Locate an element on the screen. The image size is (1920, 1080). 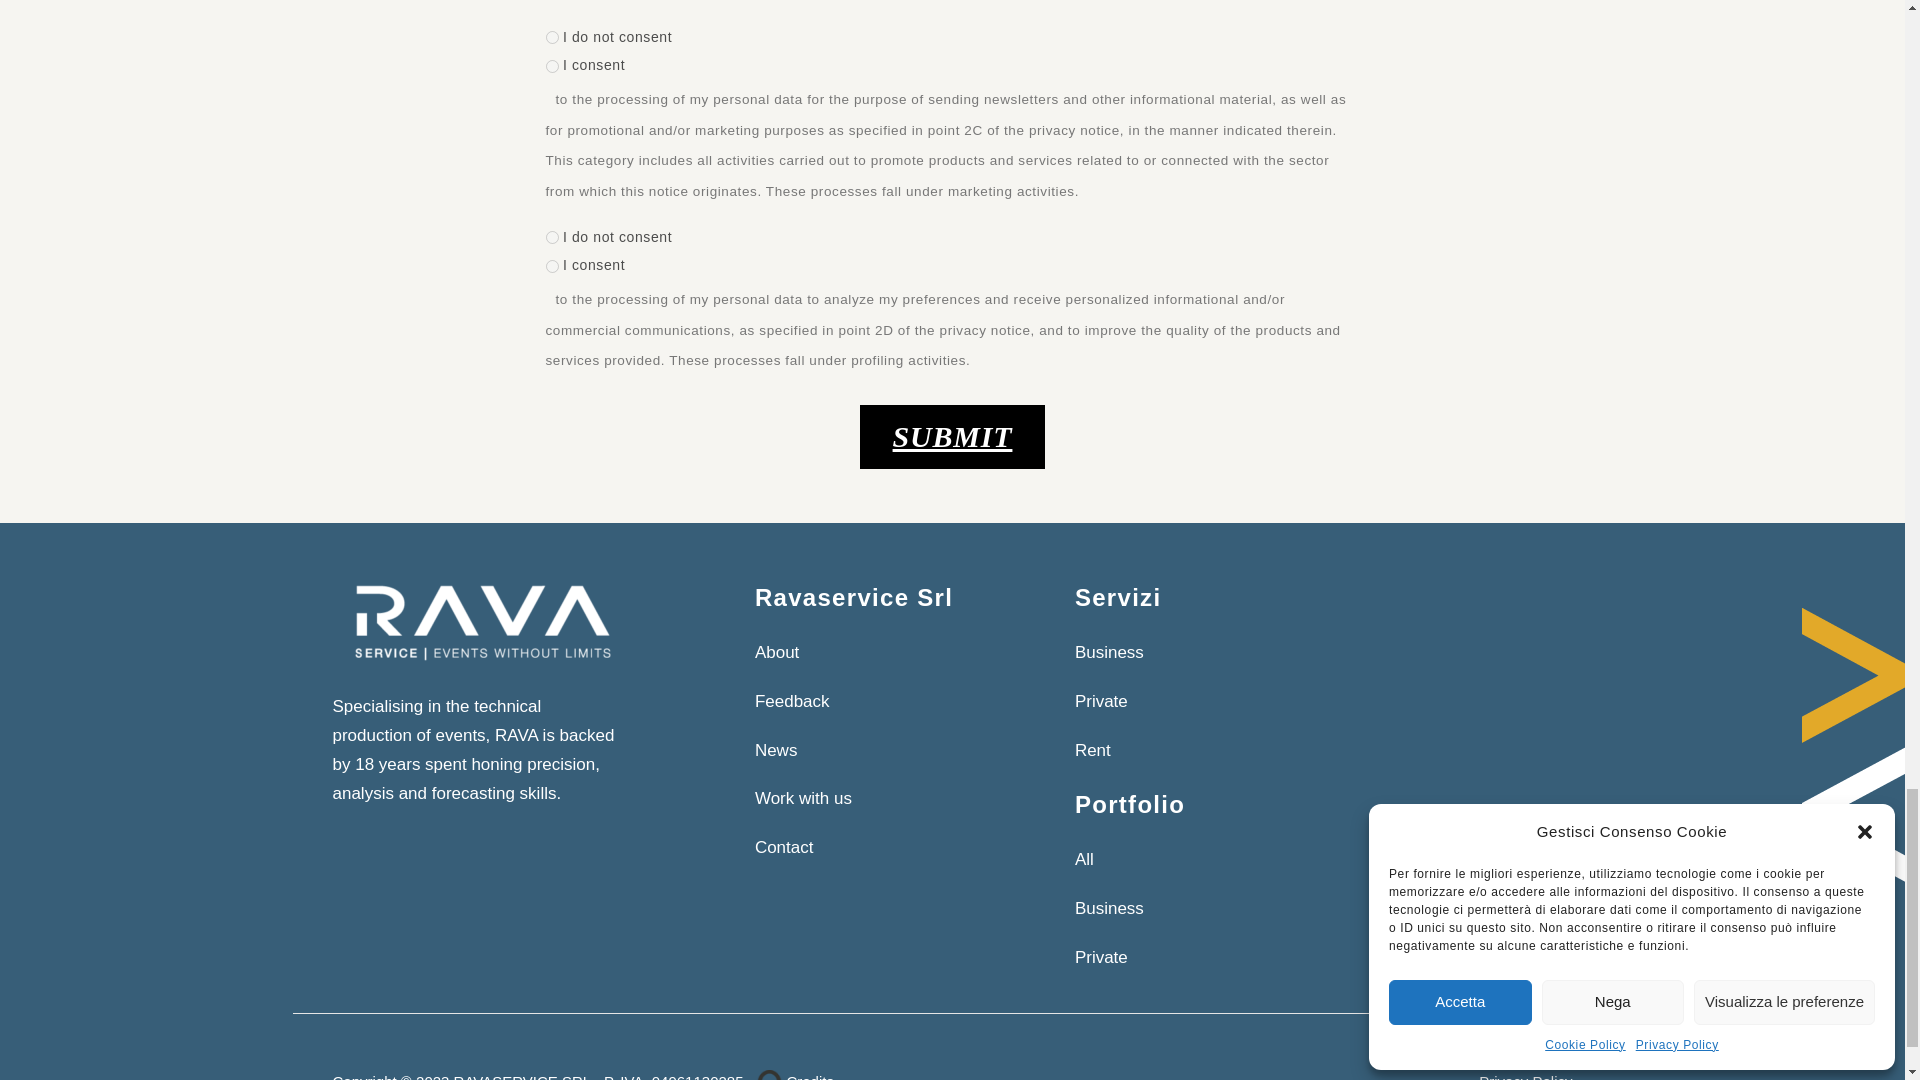
I do not consent is located at coordinates (552, 38).